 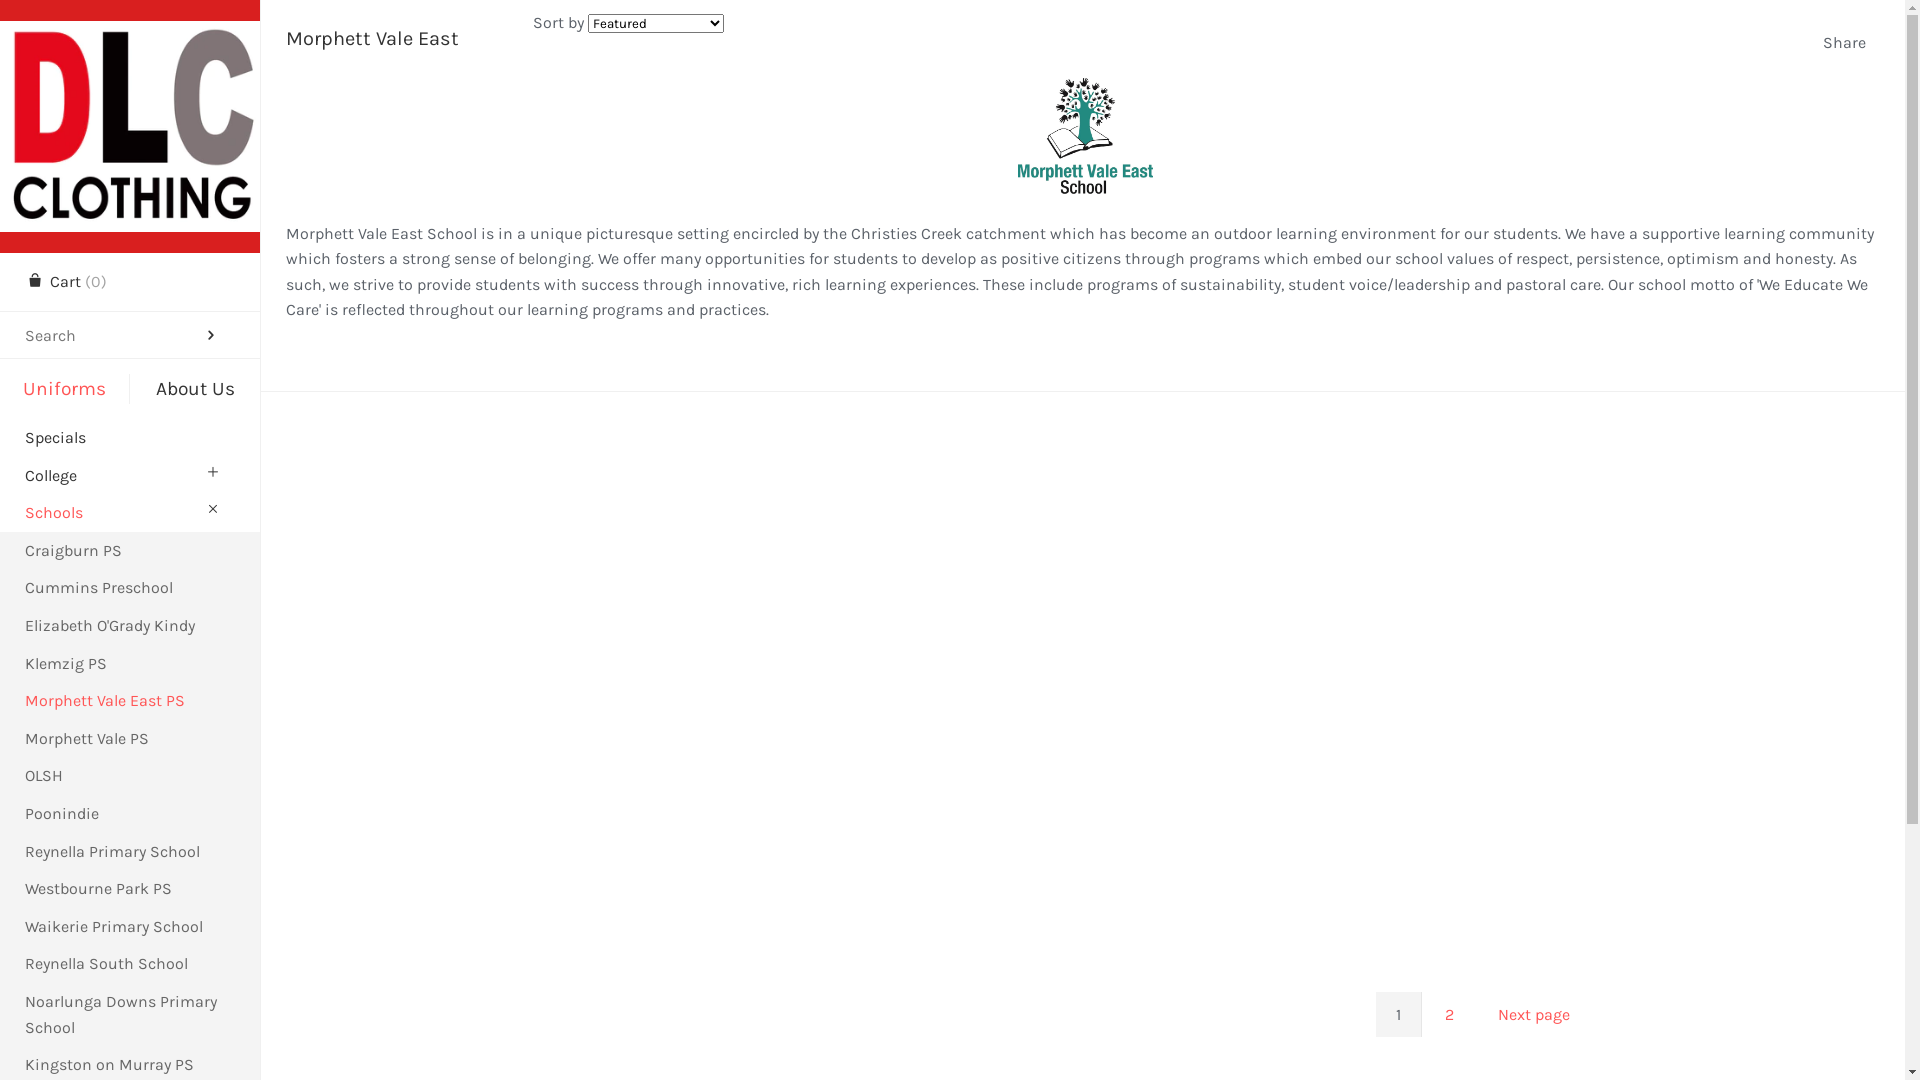 I want to click on College, so click(x=130, y=476).